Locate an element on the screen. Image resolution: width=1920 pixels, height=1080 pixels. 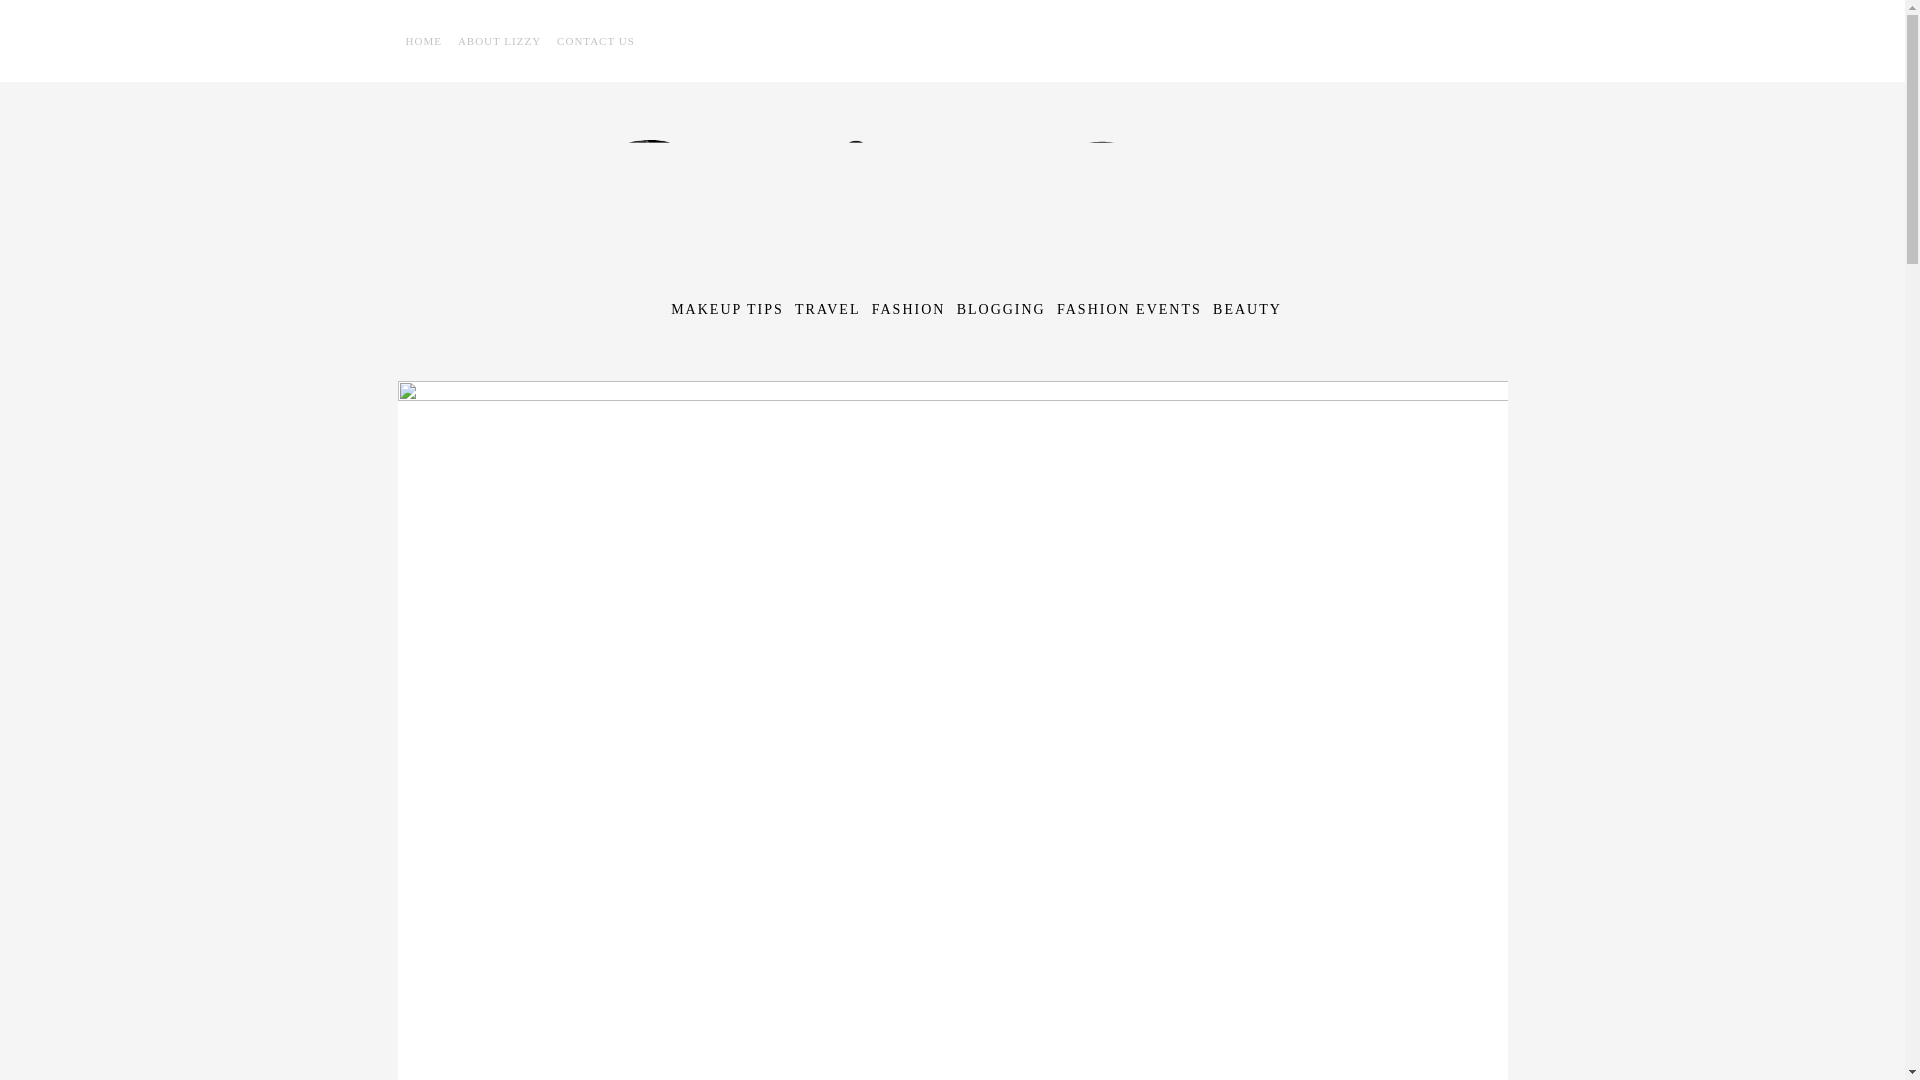
FASHION is located at coordinates (908, 310).